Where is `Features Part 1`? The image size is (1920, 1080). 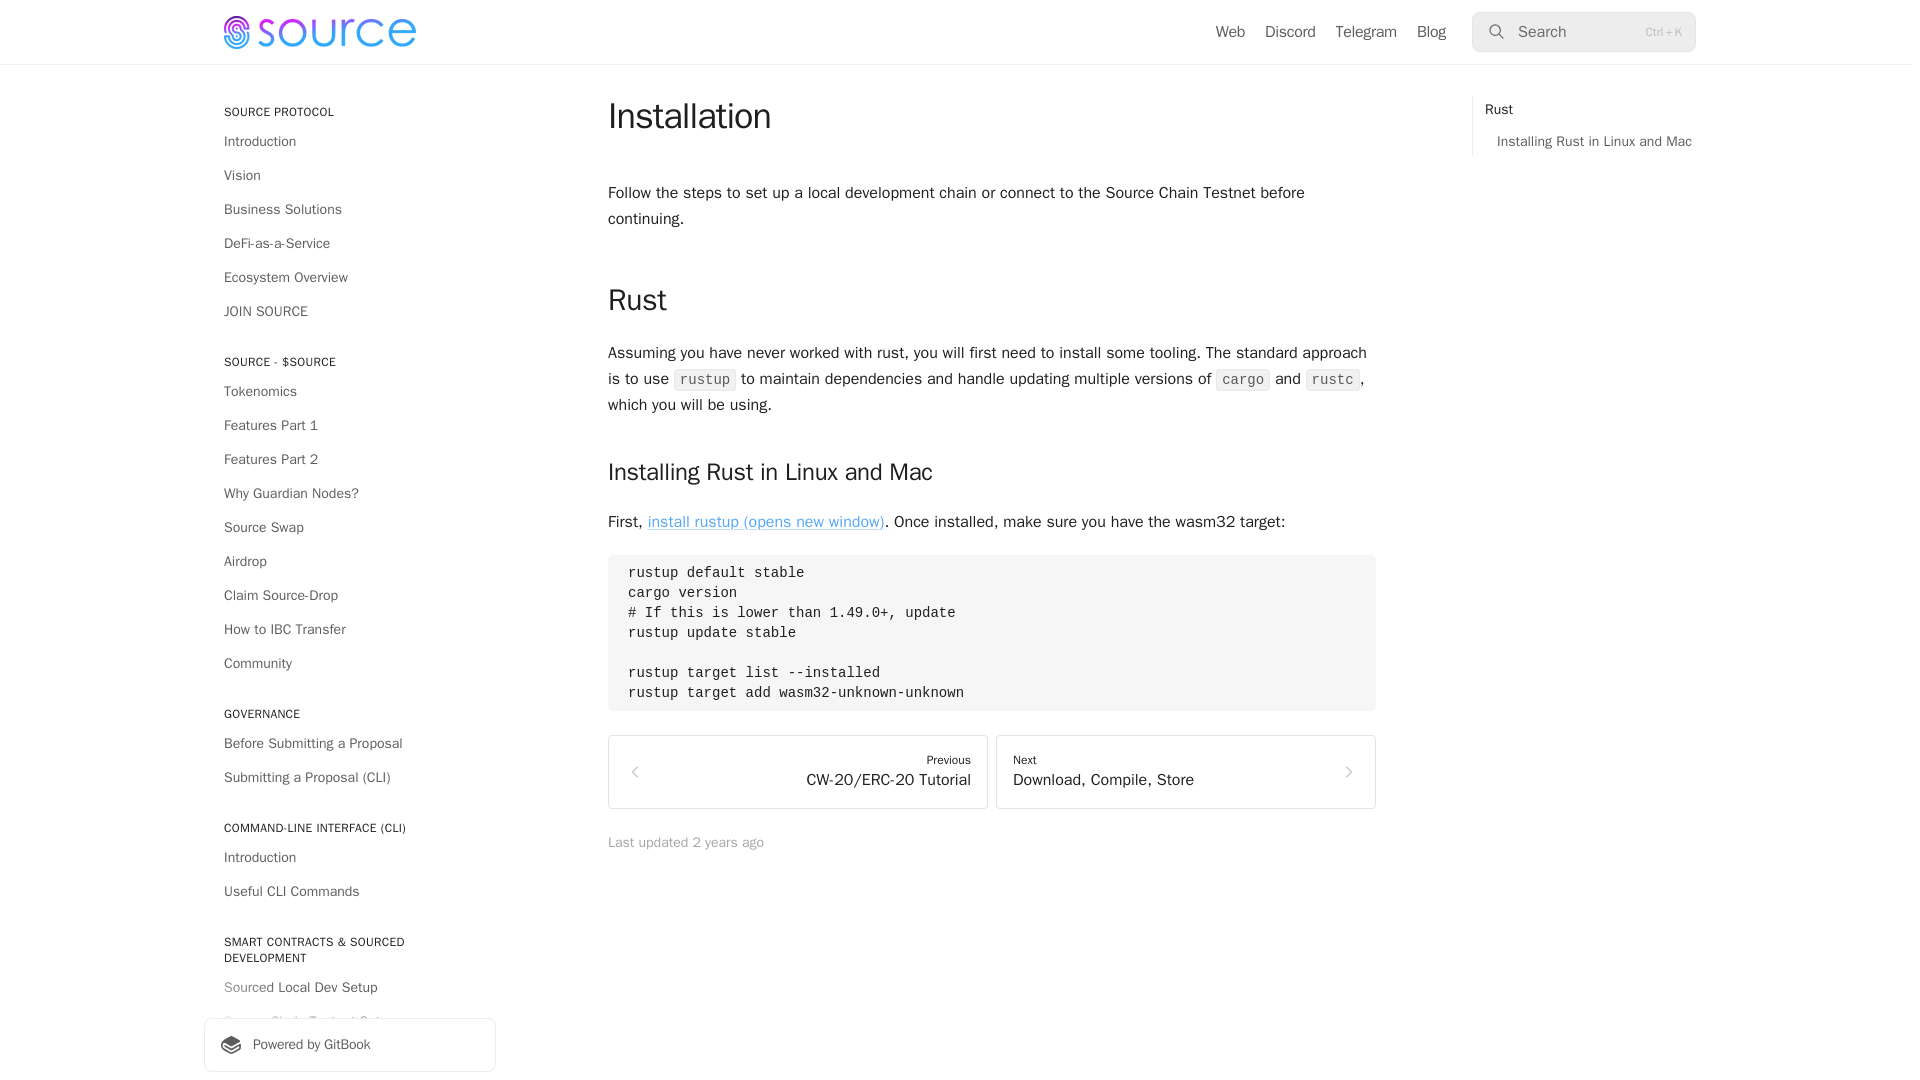
Features Part 1 is located at coordinates (349, 426).